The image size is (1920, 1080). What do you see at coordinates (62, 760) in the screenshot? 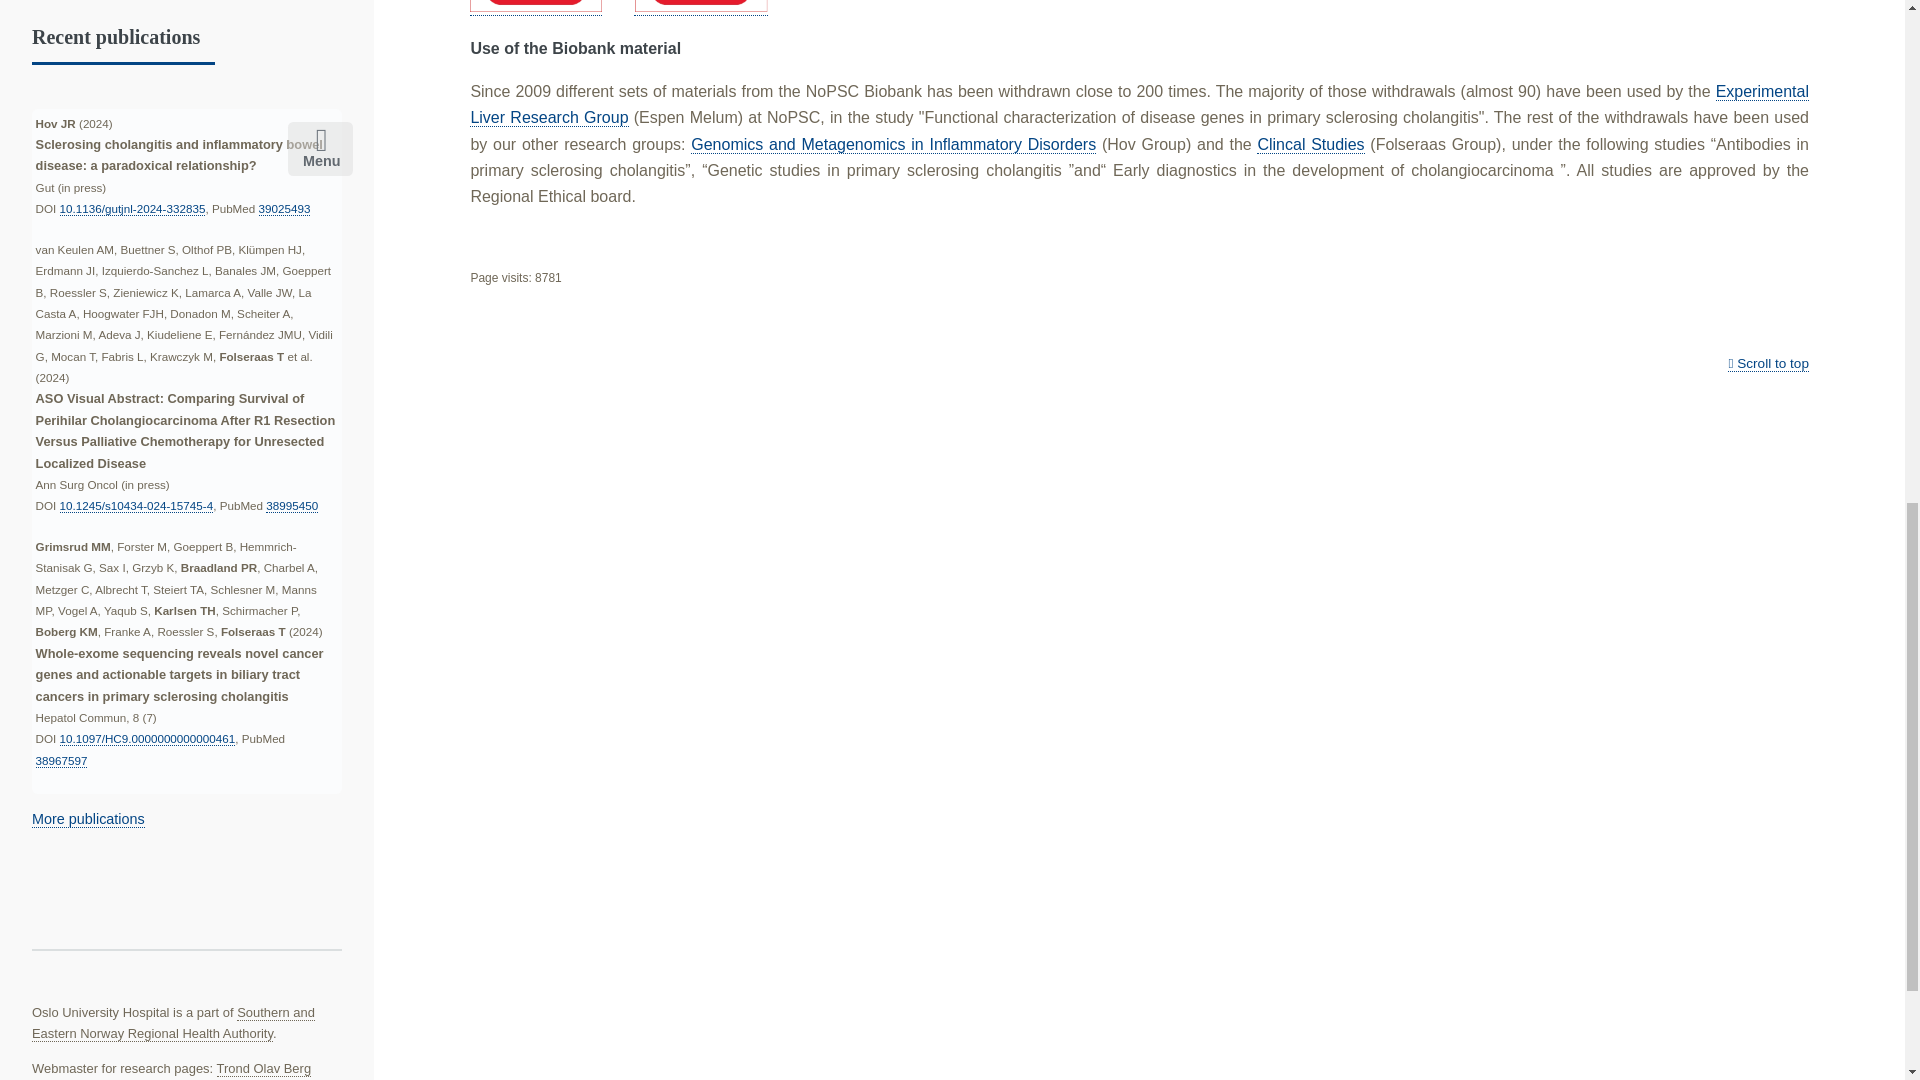
I see `38967597` at bounding box center [62, 760].